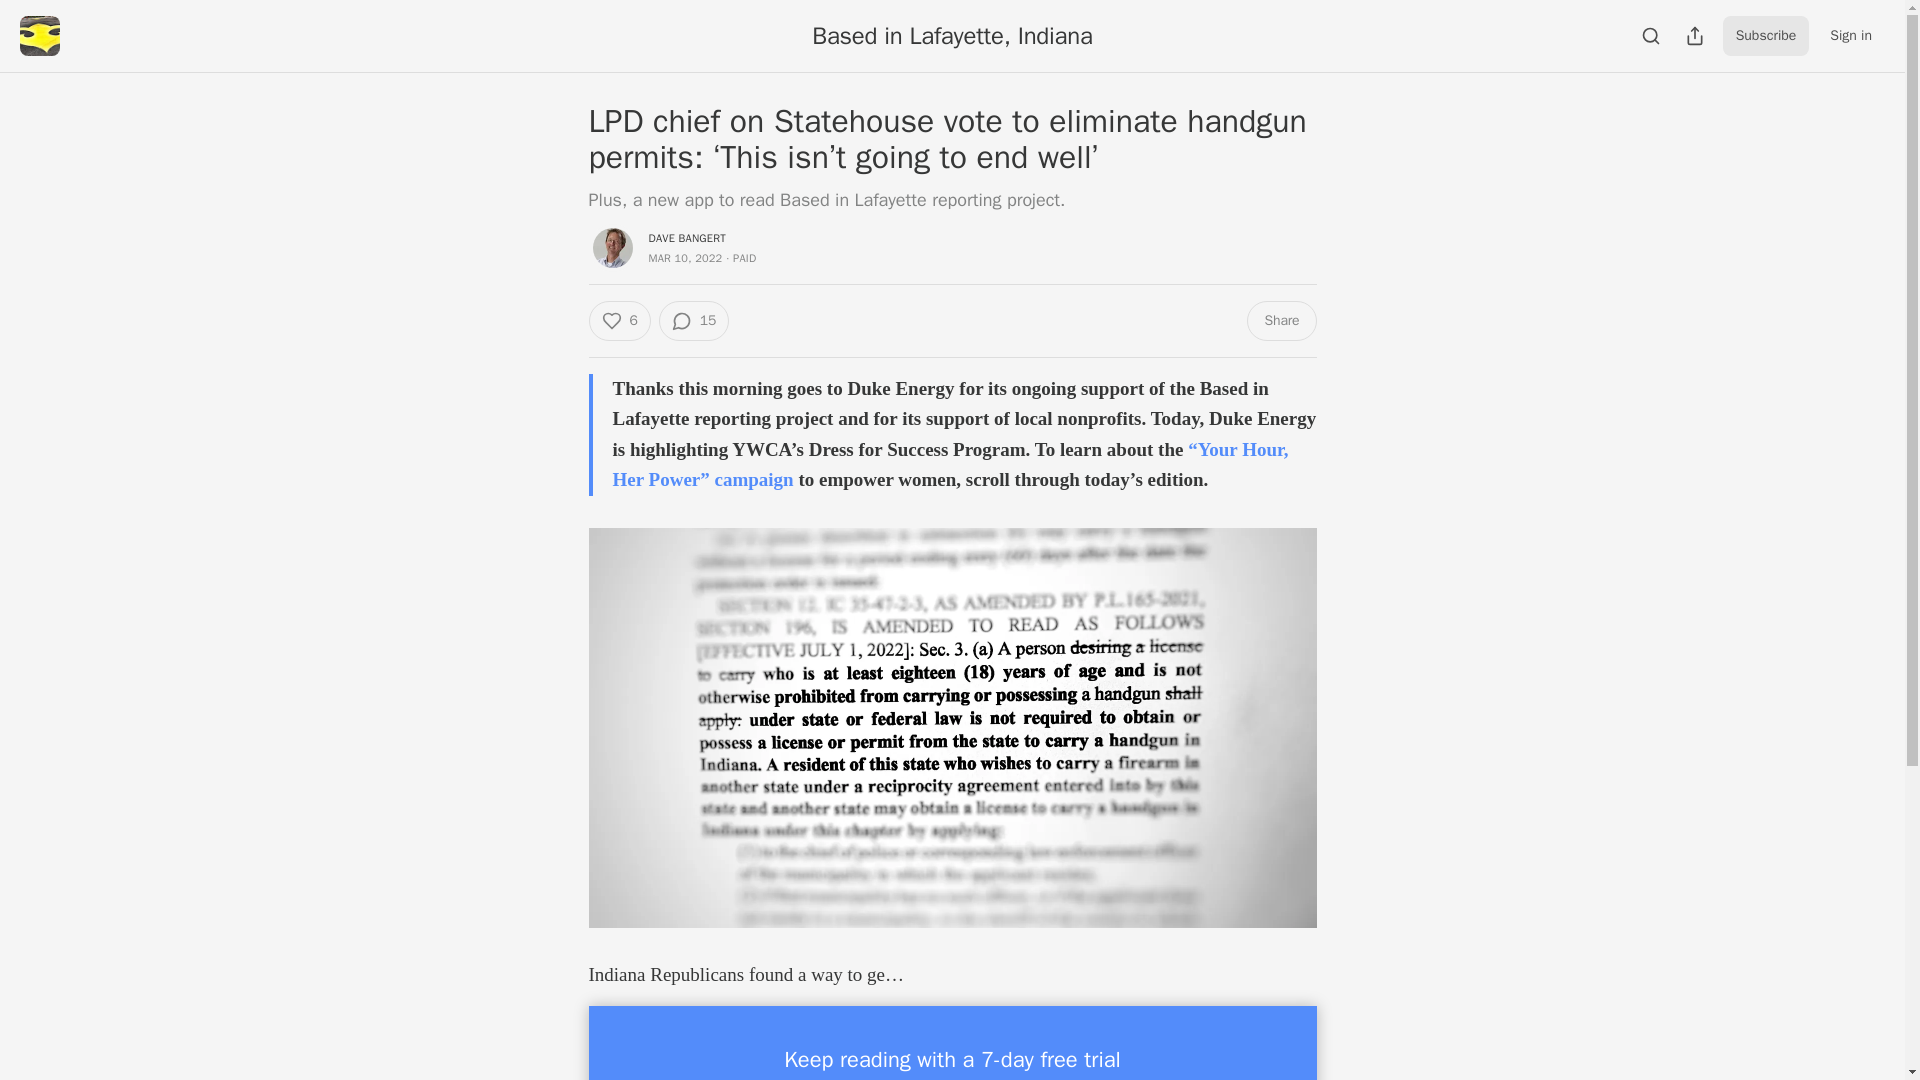 The height and width of the screenshot is (1080, 1920). I want to click on Subscribe, so click(1766, 36).